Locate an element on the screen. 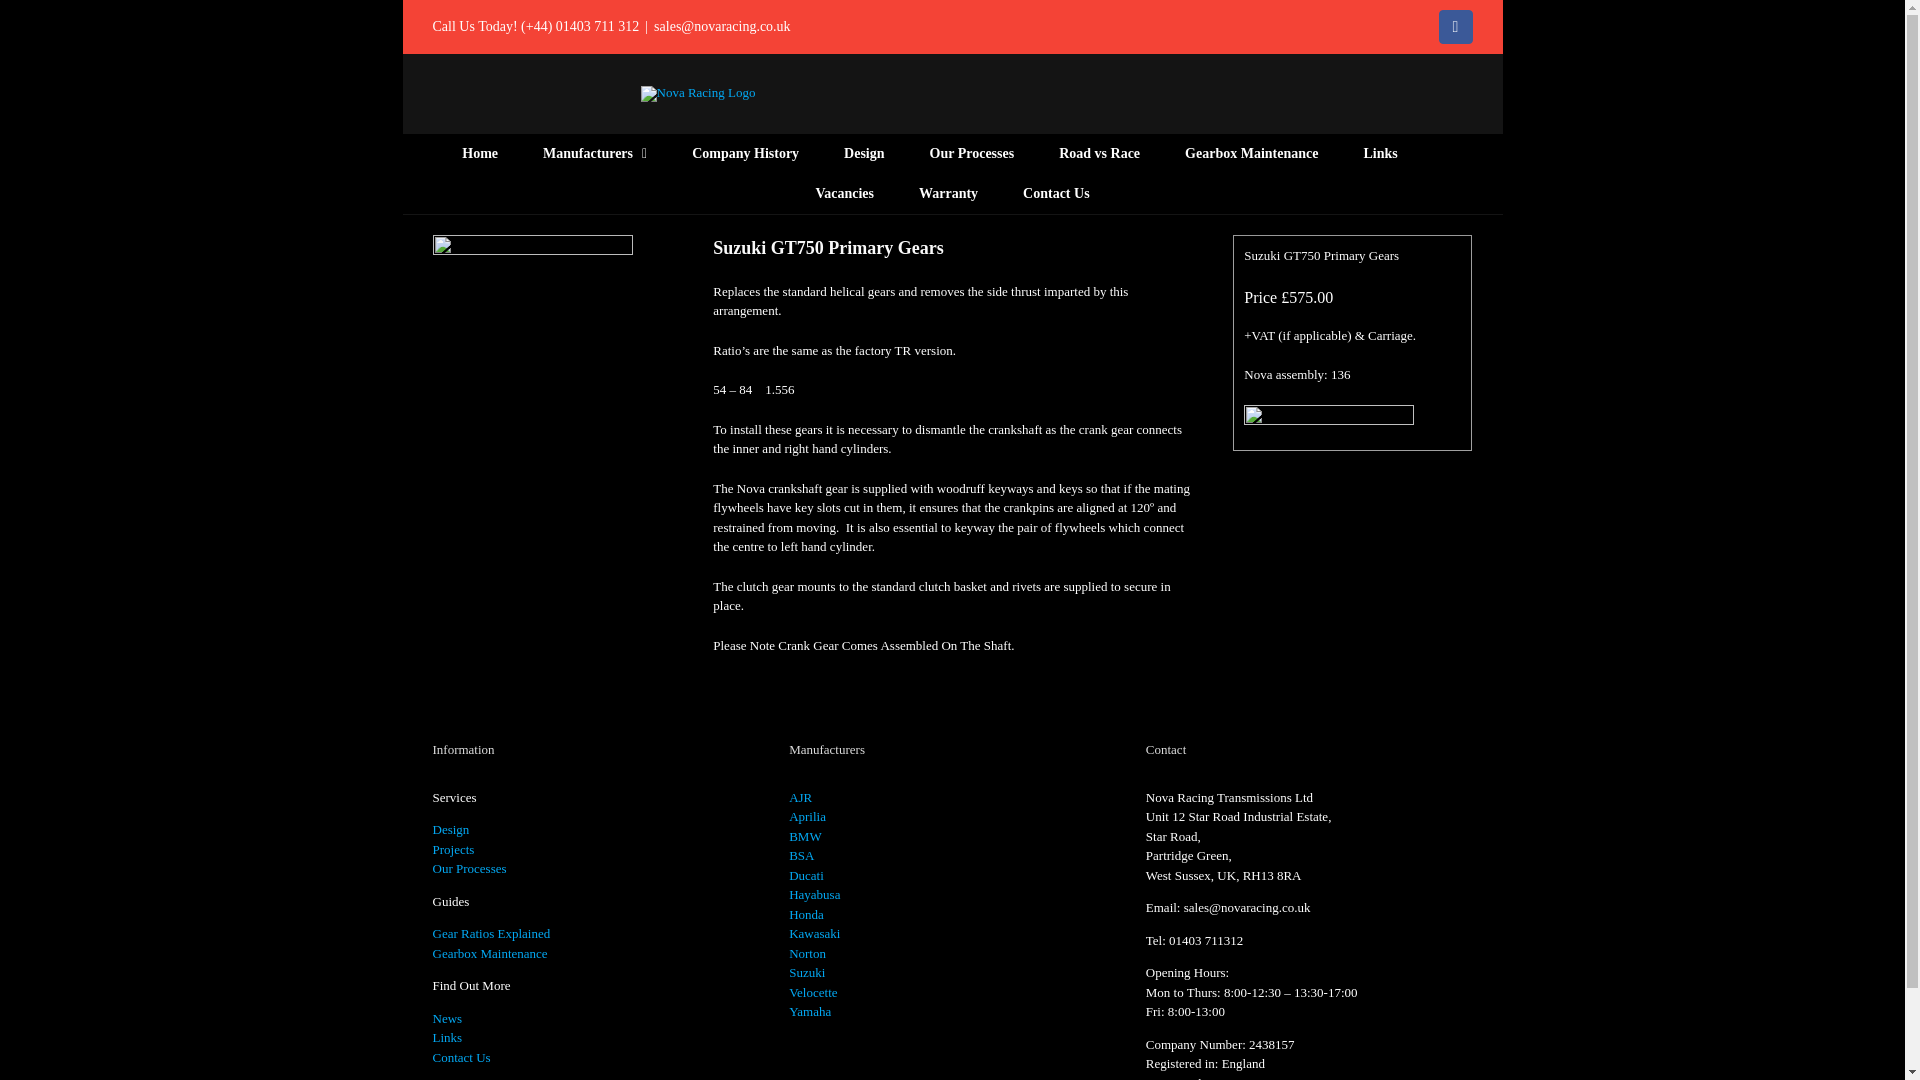 The width and height of the screenshot is (1920, 1080). Gearbox Maintenance is located at coordinates (1250, 153).